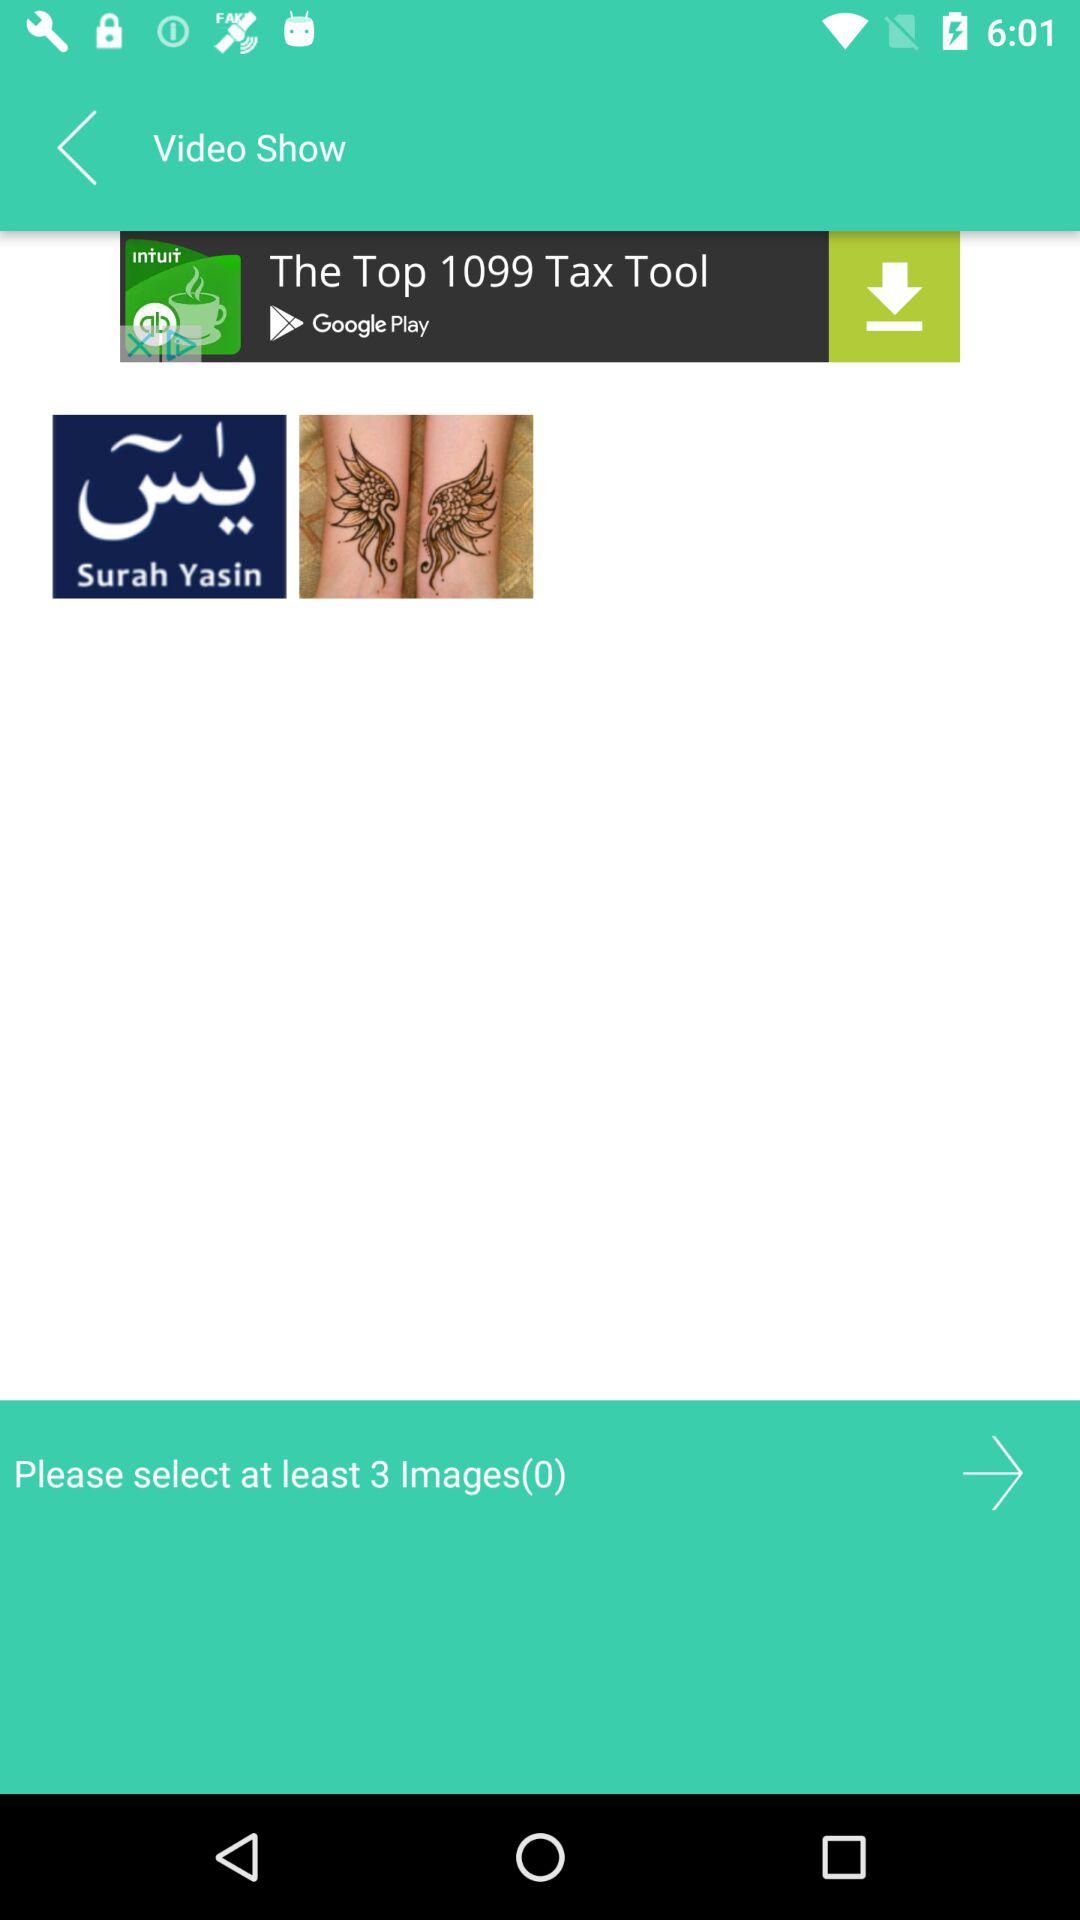  What do you see at coordinates (76, 147) in the screenshot?
I see `go back` at bounding box center [76, 147].